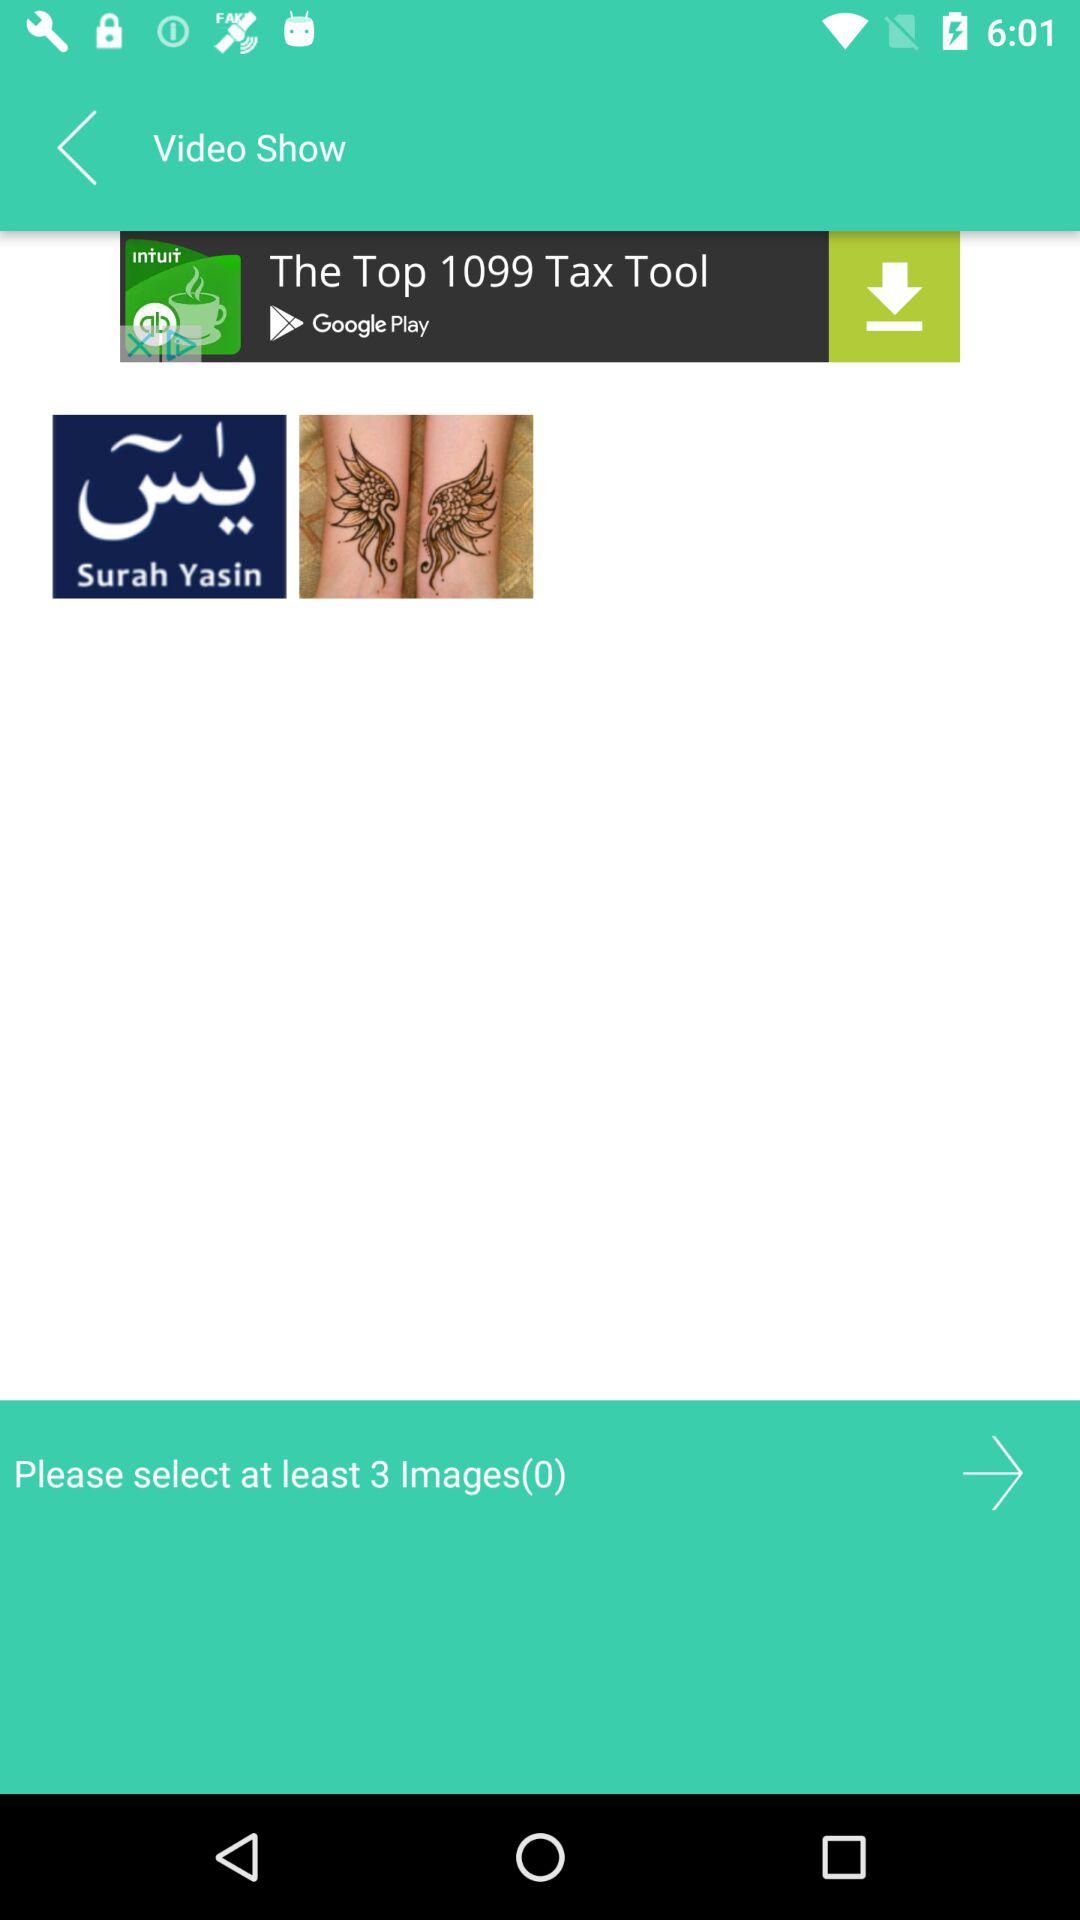  What do you see at coordinates (76, 147) in the screenshot?
I see `go back` at bounding box center [76, 147].